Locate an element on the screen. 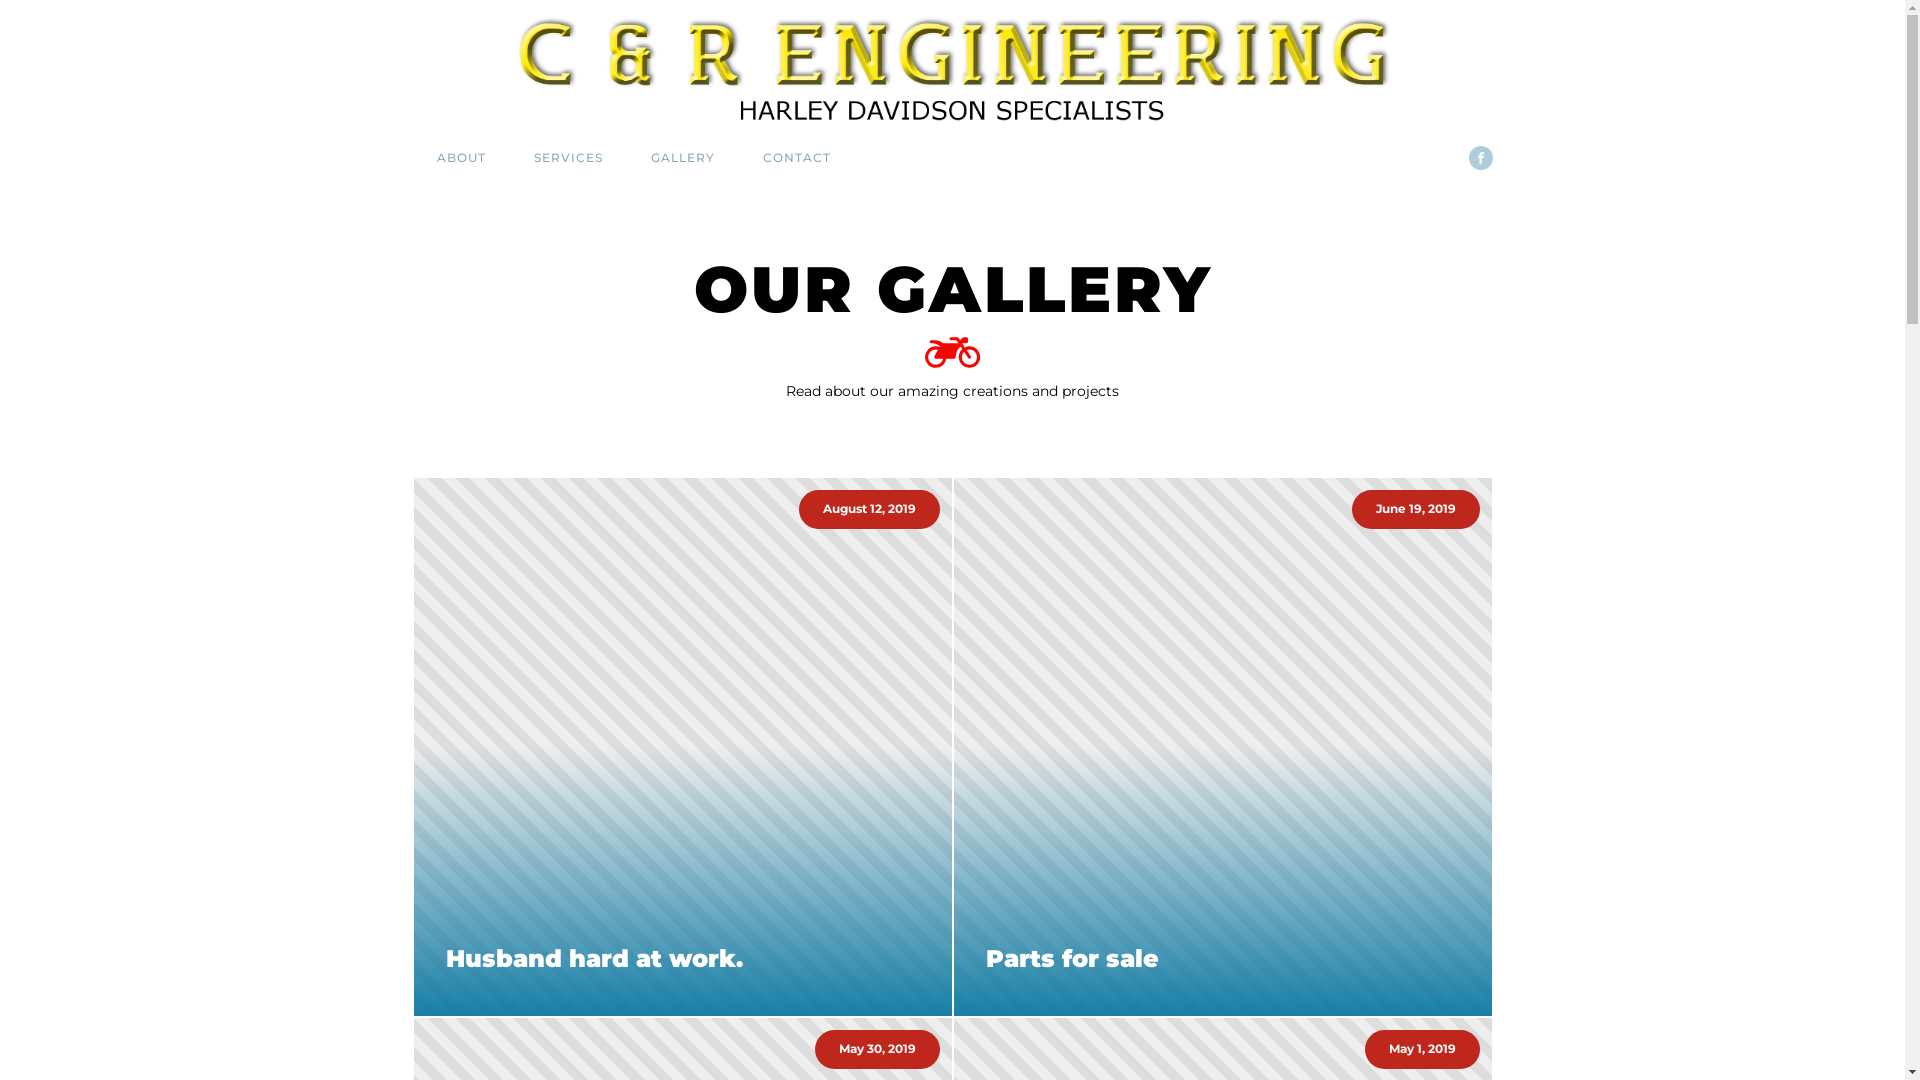 The height and width of the screenshot is (1080, 1920). CONTACT is located at coordinates (796, 158).